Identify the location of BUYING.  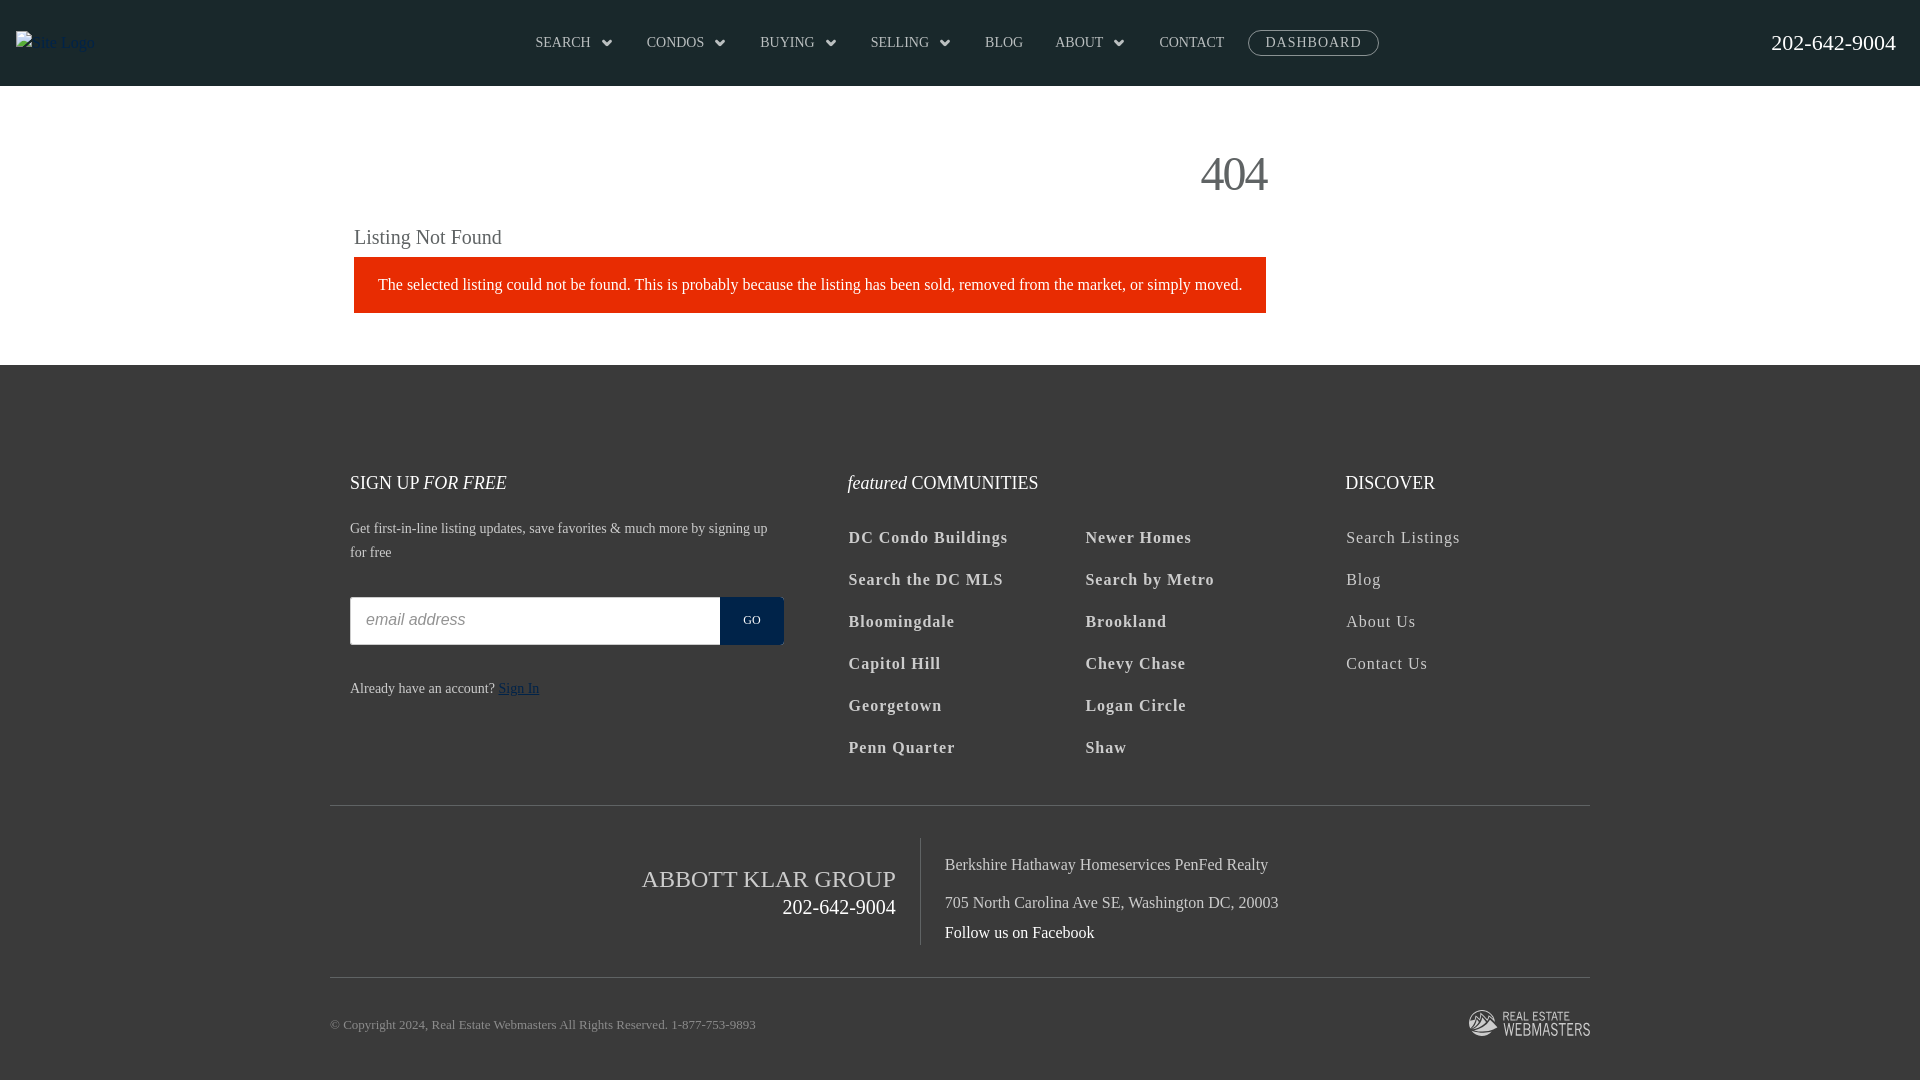
(1010, 127).